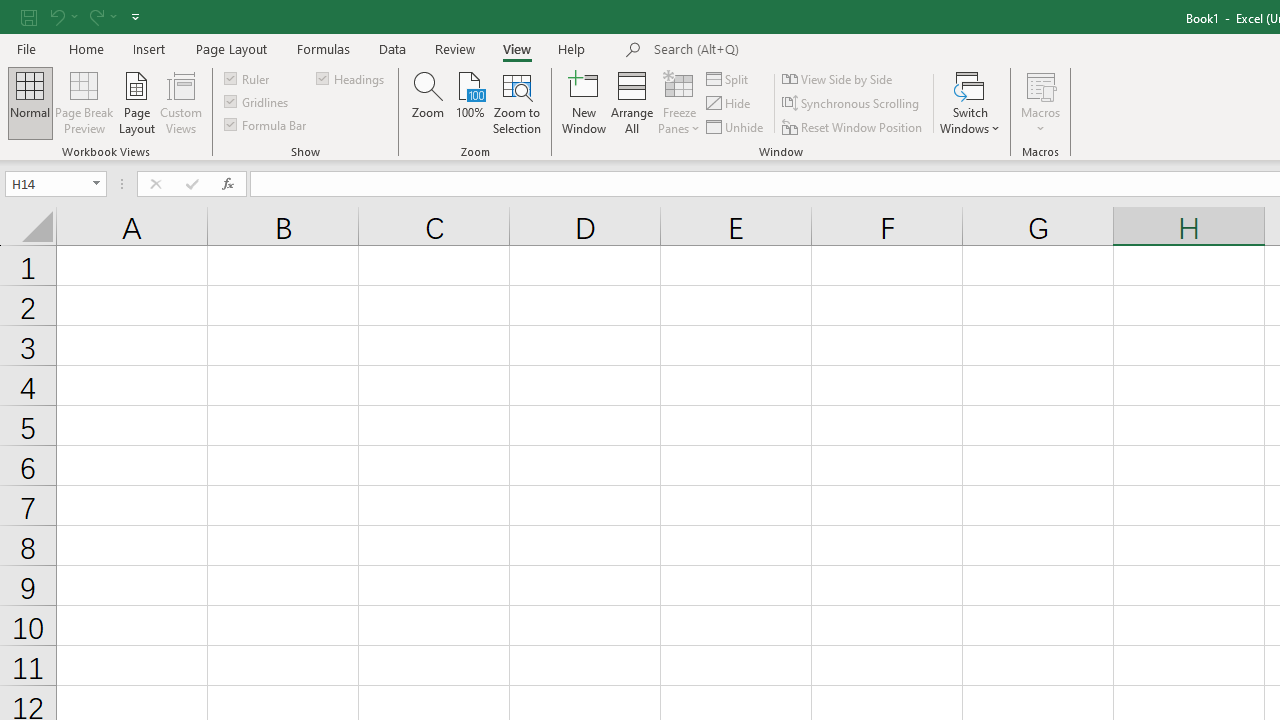 The width and height of the screenshot is (1280, 720). I want to click on Synchronous Scrolling, so click(852, 104).